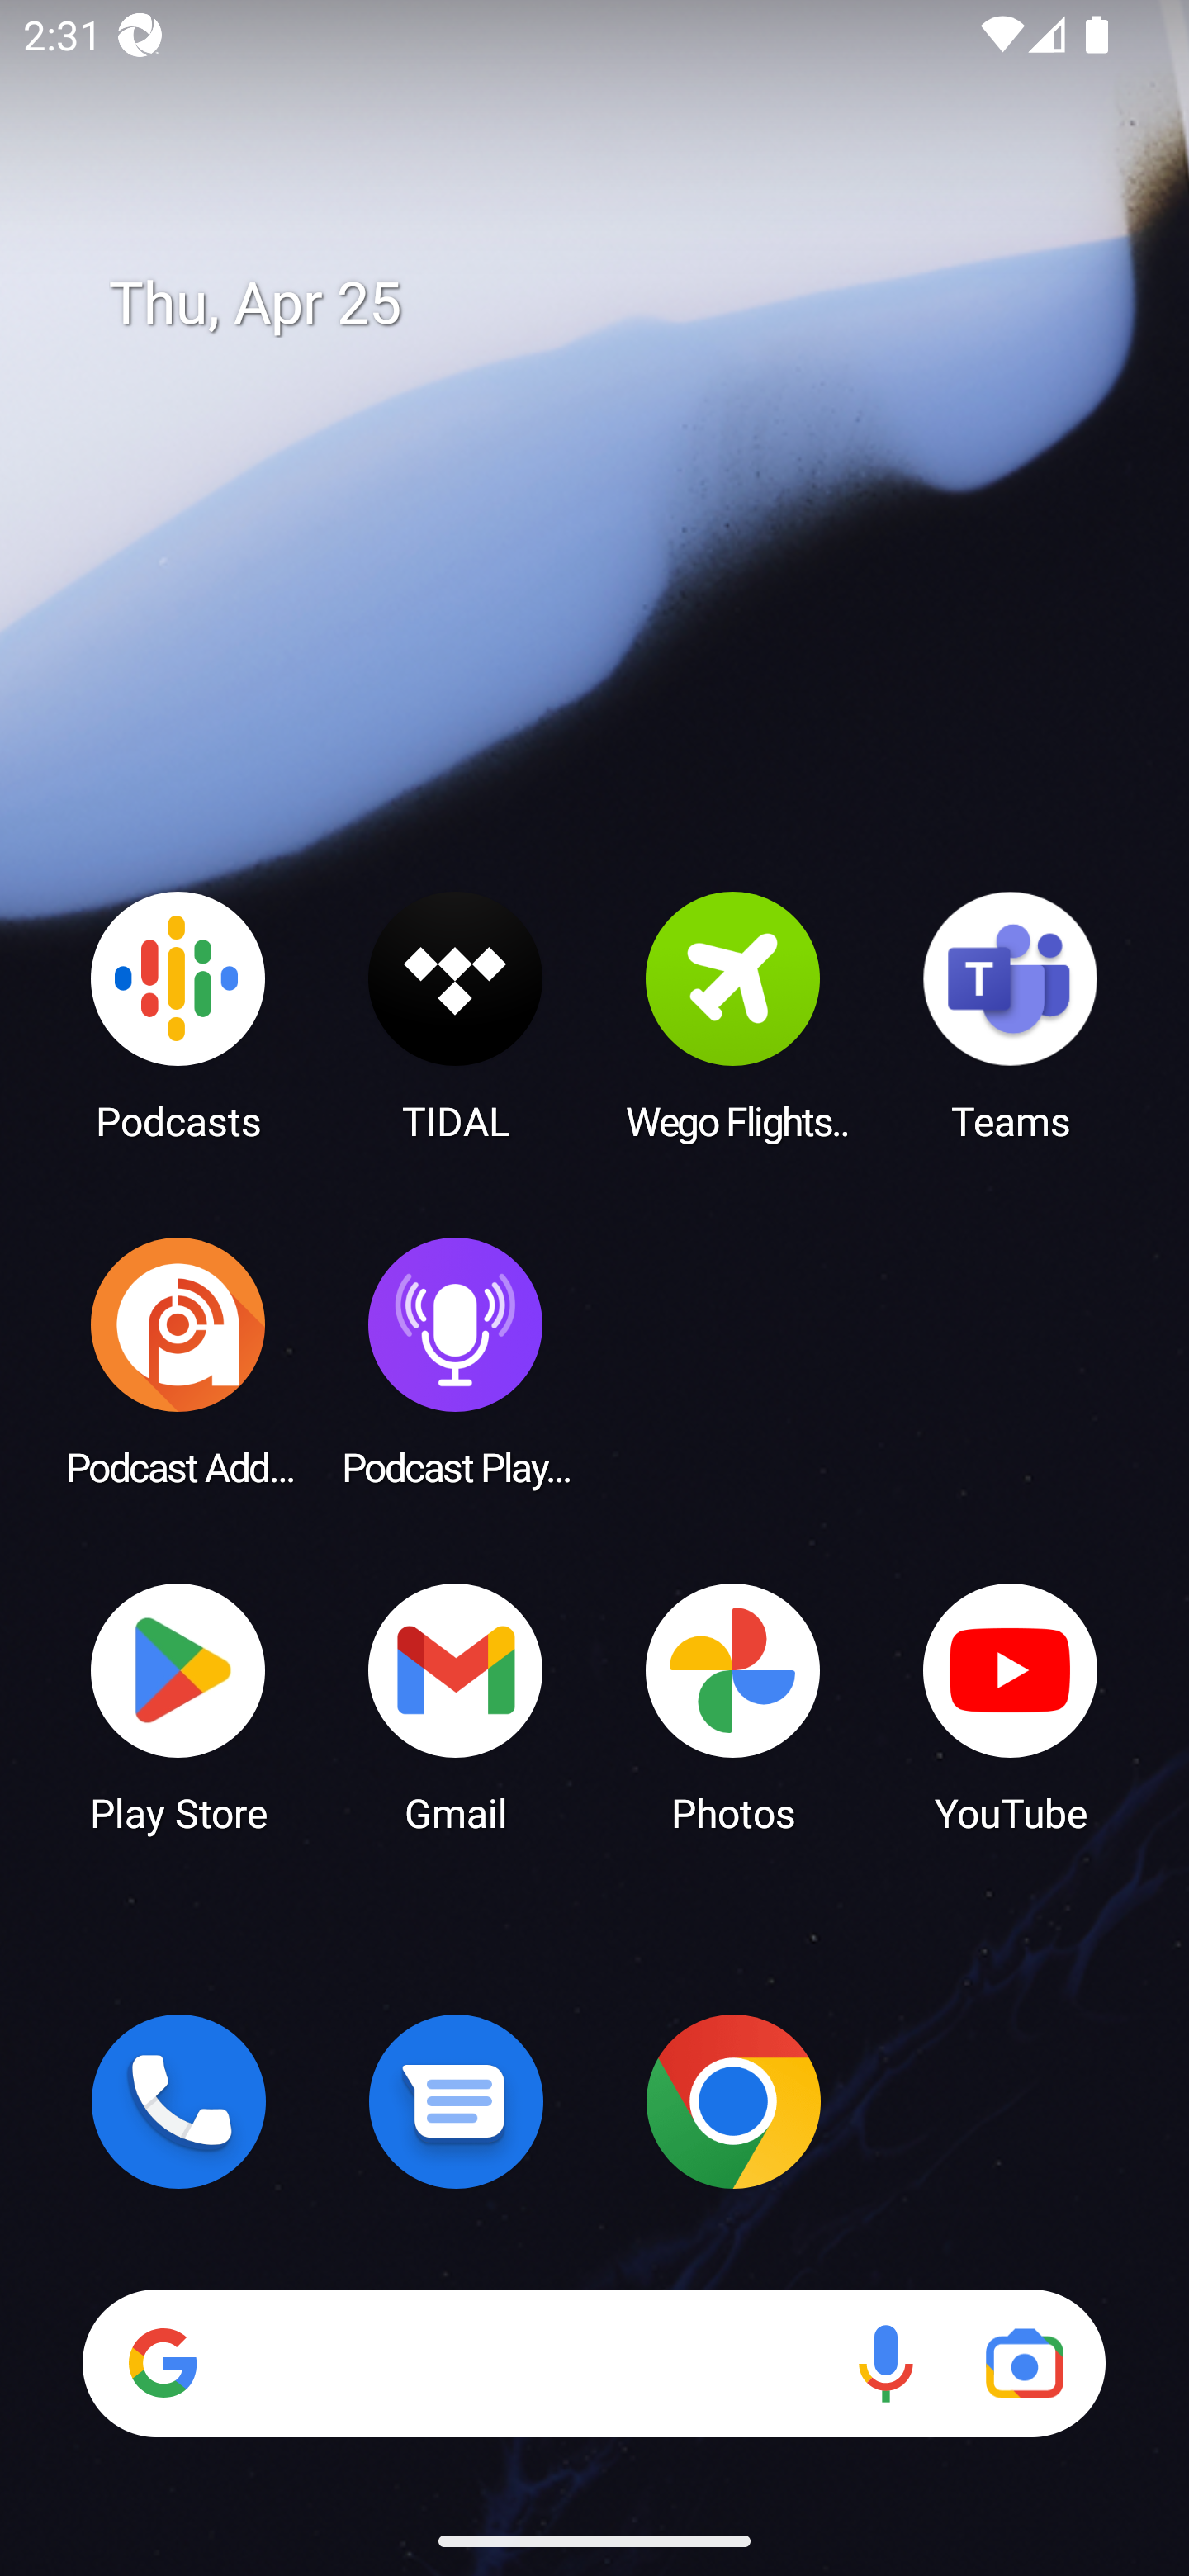 The width and height of the screenshot is (1189, 2576). I want to click on Podcast Addict, so click(178, 1361).